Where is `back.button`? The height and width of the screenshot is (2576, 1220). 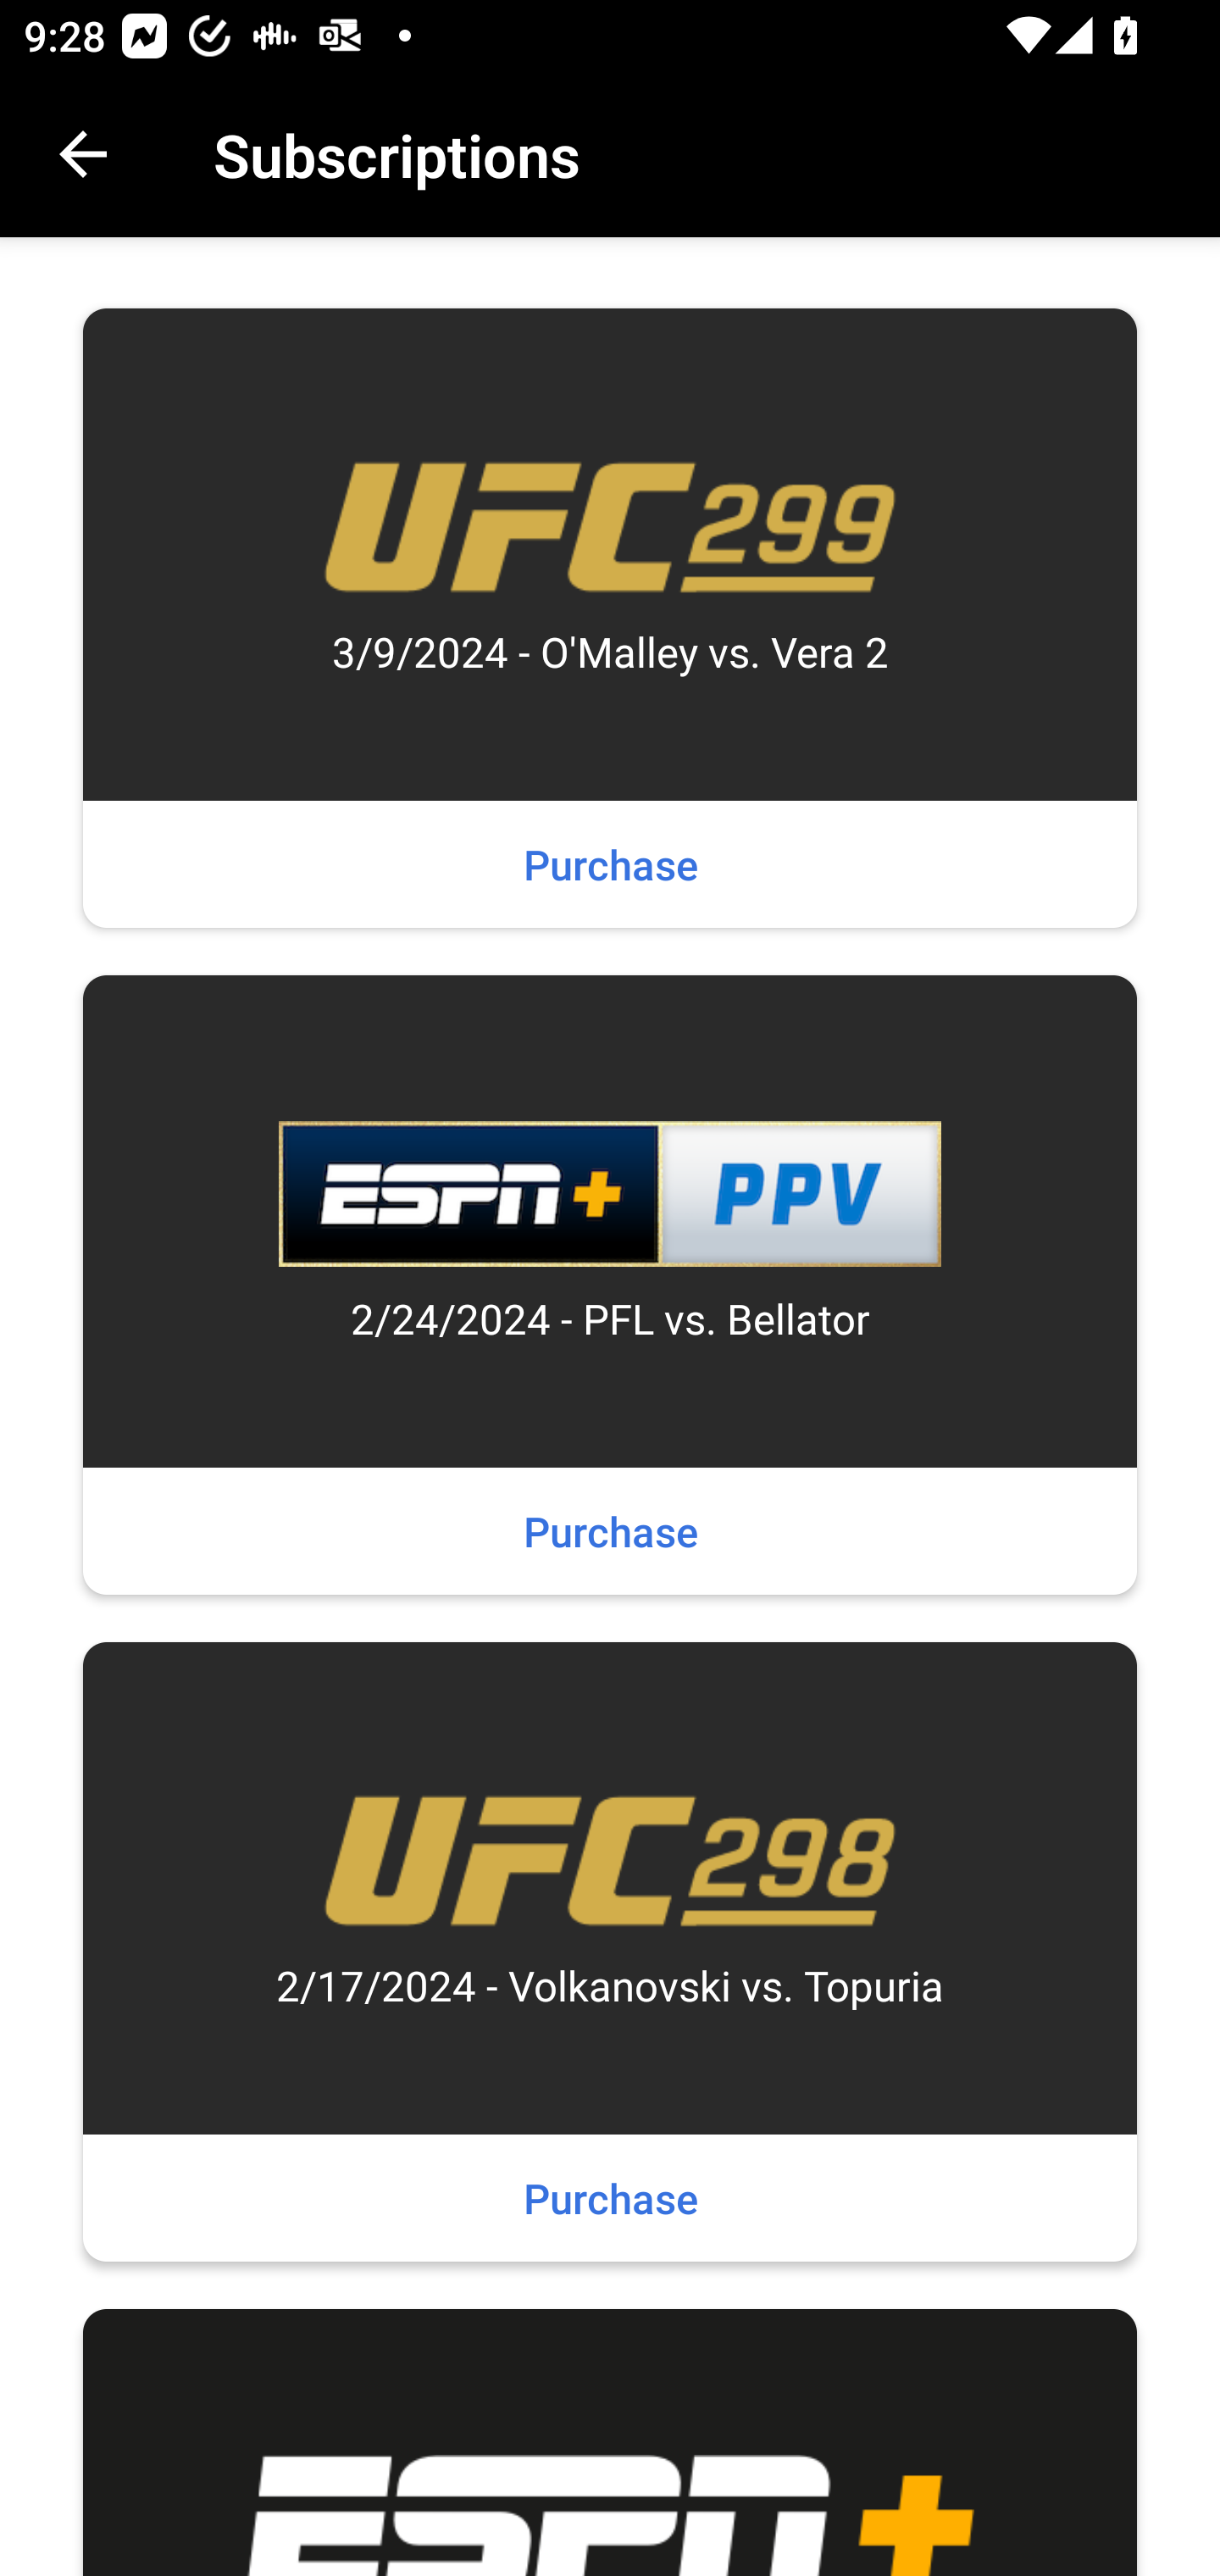
back.button is located at coordinates (83, 154).